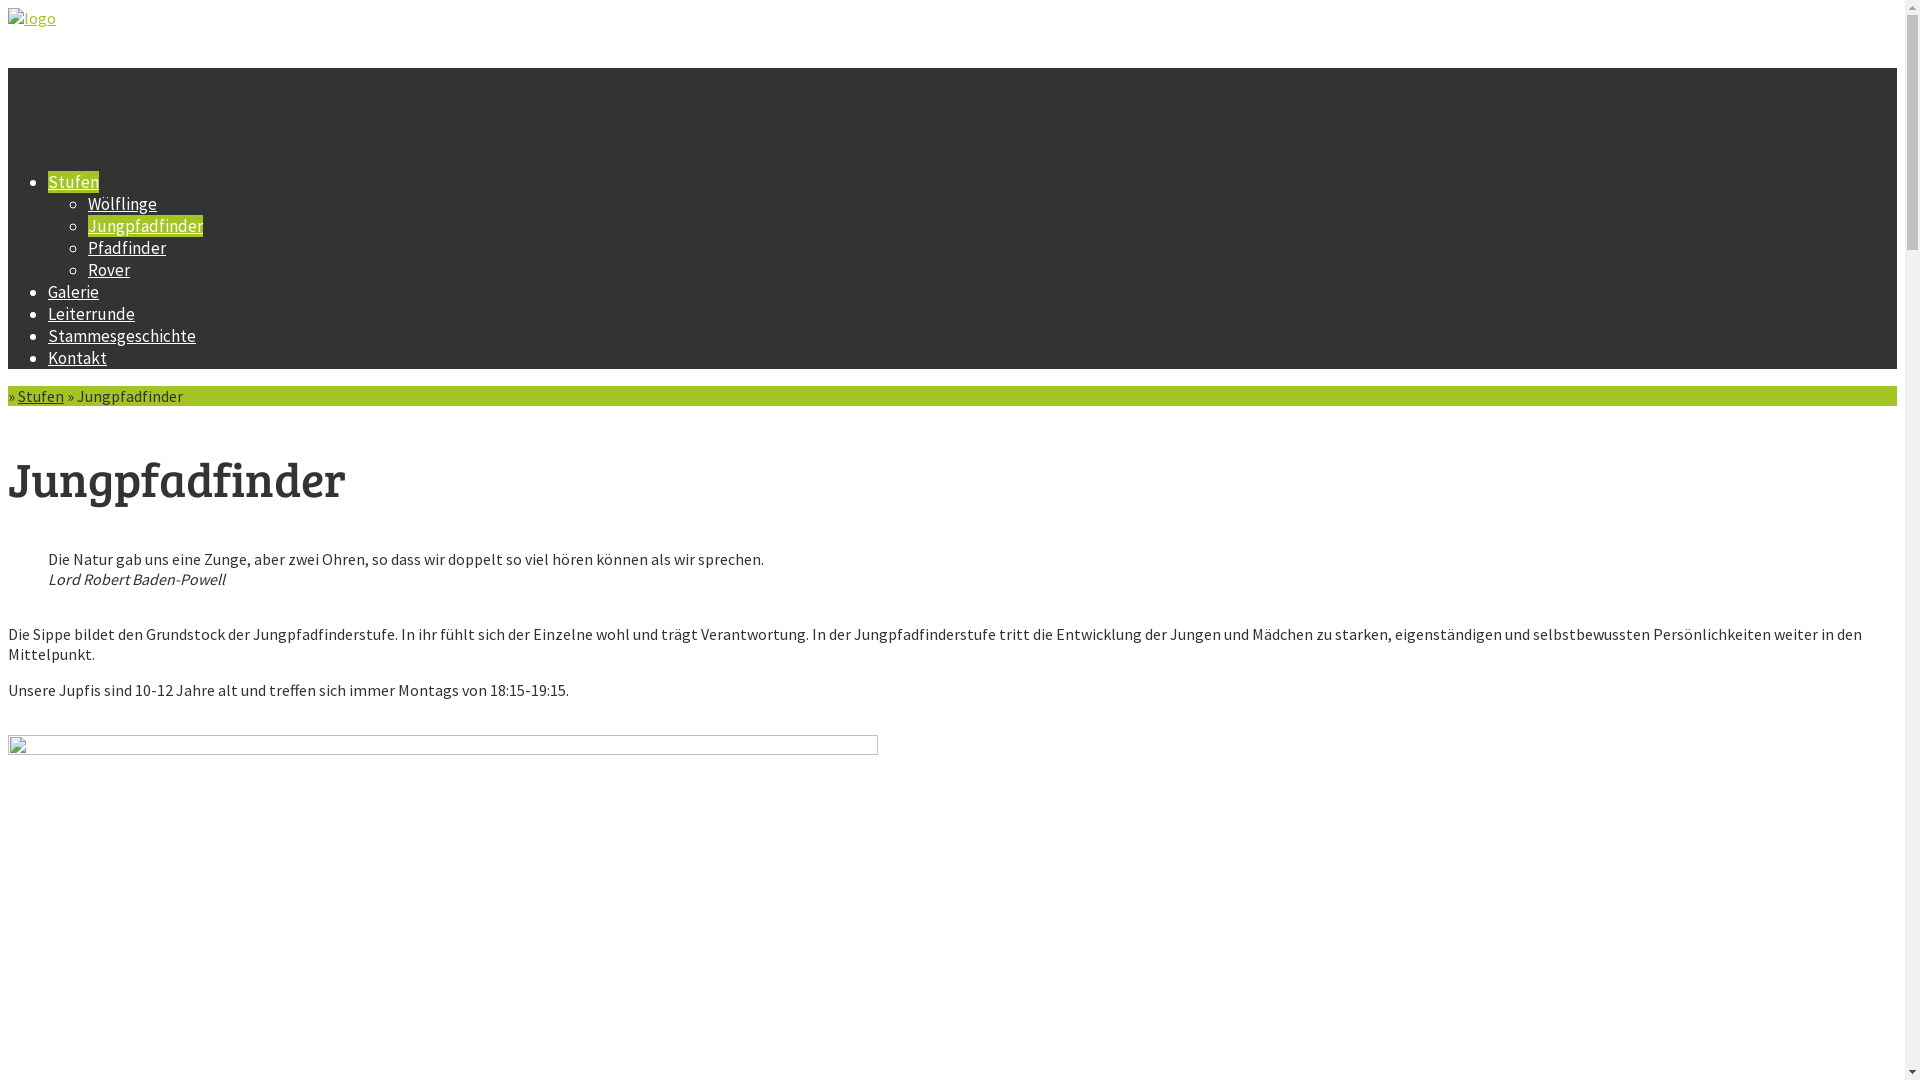  What do you see at coordinates (92, 314) in the screenshot?
I see `Leiterrunde` at bounding box center [92, 314].